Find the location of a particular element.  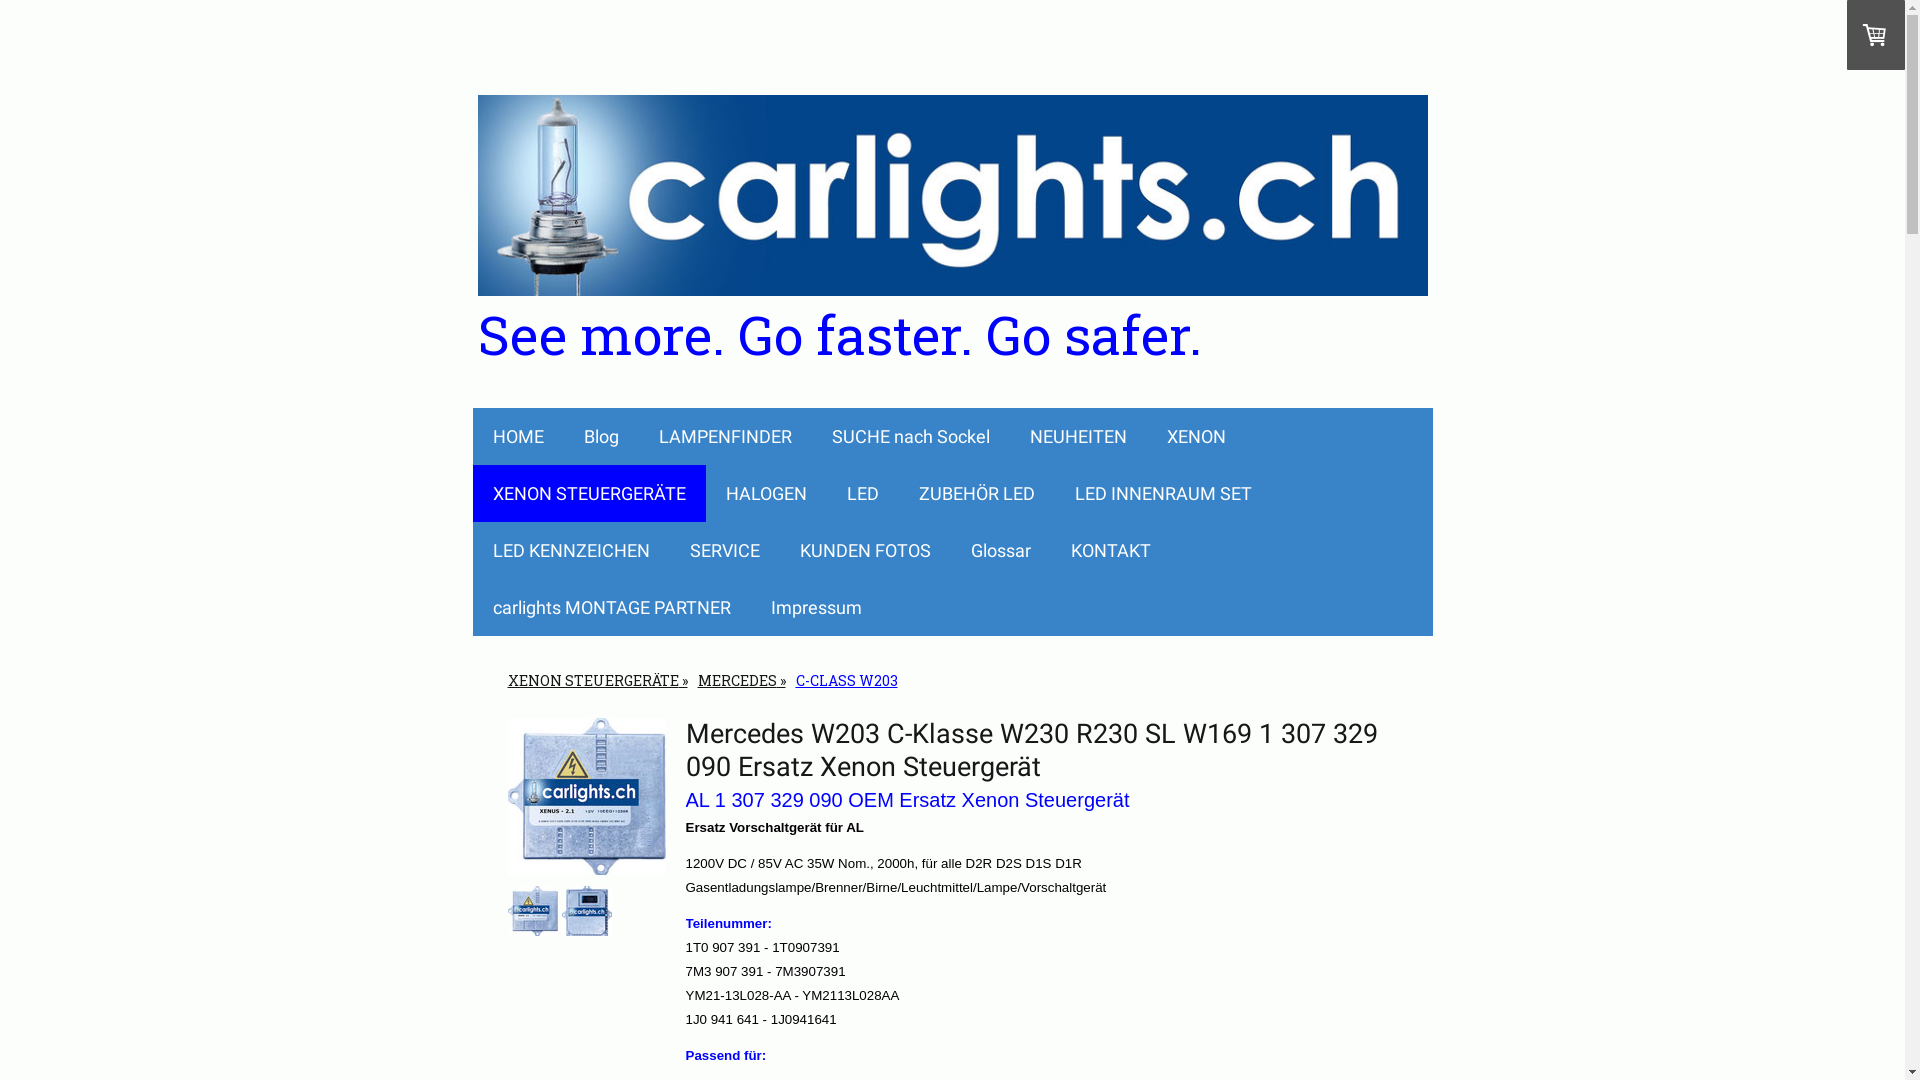

NEUHEITEN is located at coordinates (1078, 436).